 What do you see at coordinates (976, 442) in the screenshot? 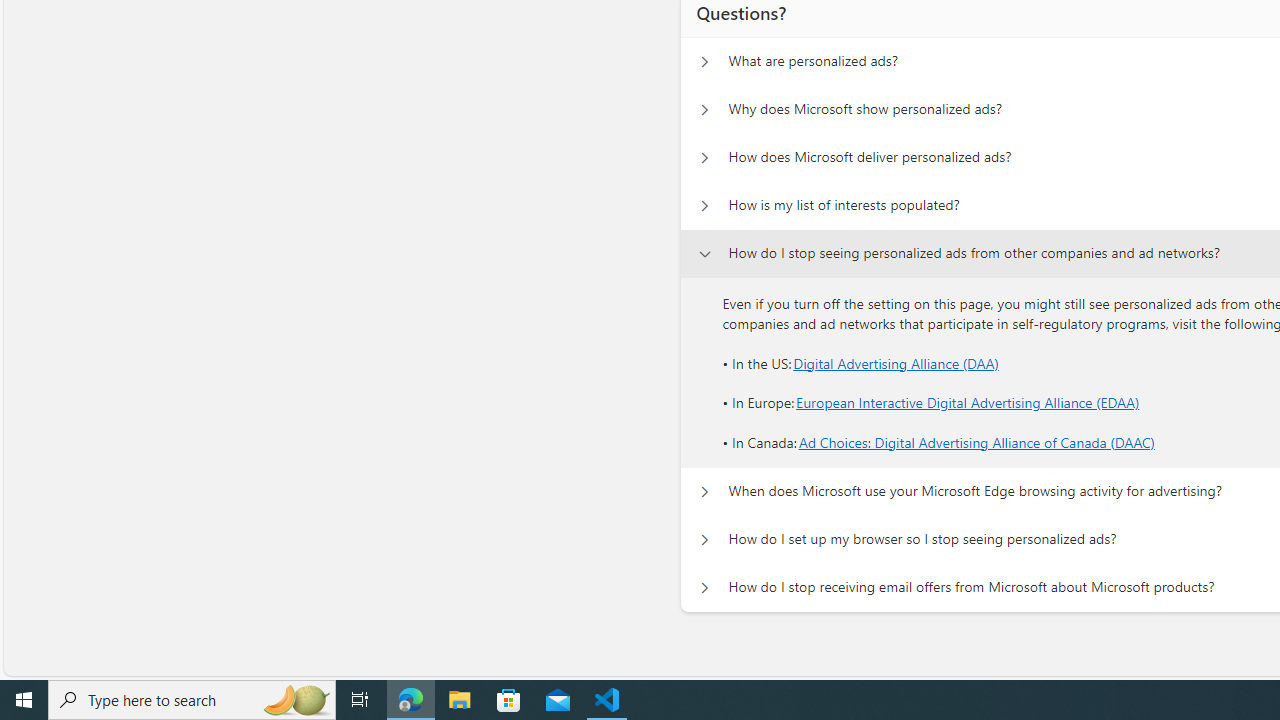
I see `Ad Choices: Digital Advertising Alliance of Canada (DAAC)` at bounding box center [976, 442].